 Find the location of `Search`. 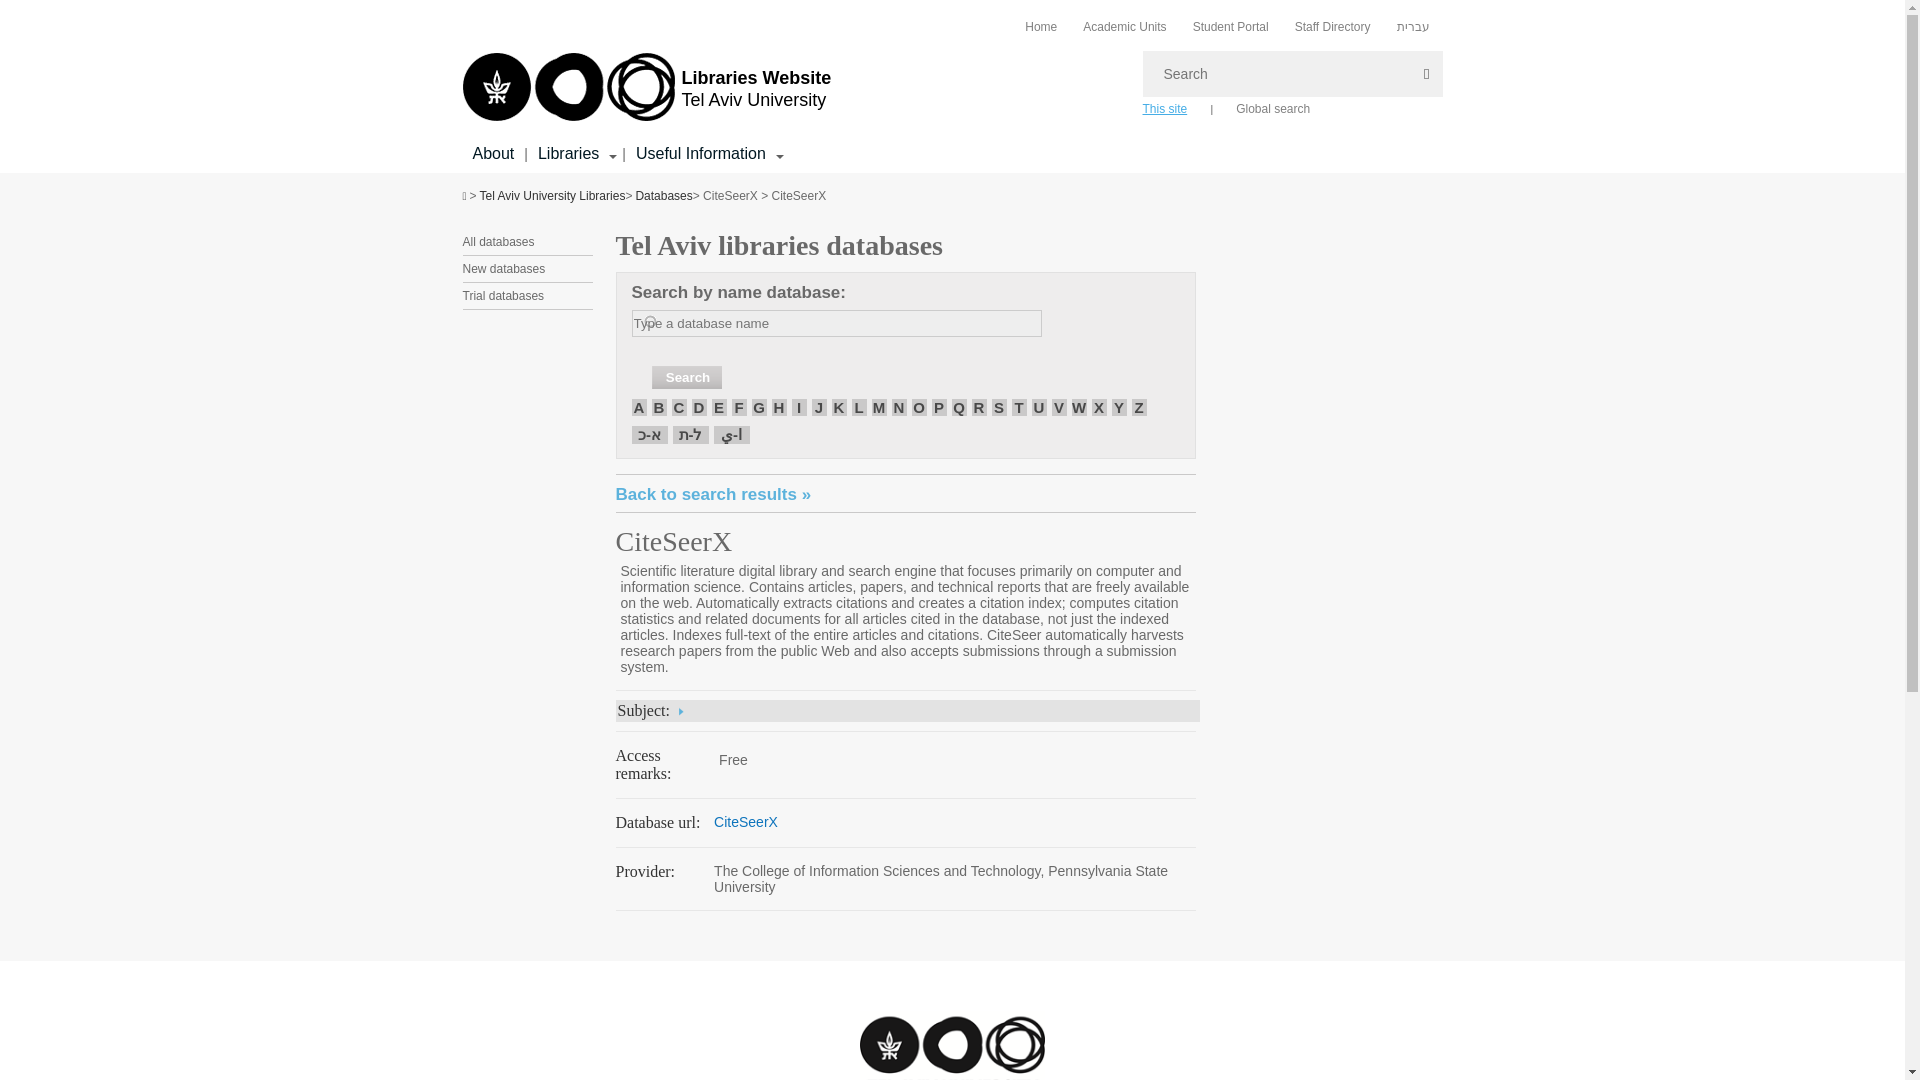

Search is located at coordinates (686, 377).